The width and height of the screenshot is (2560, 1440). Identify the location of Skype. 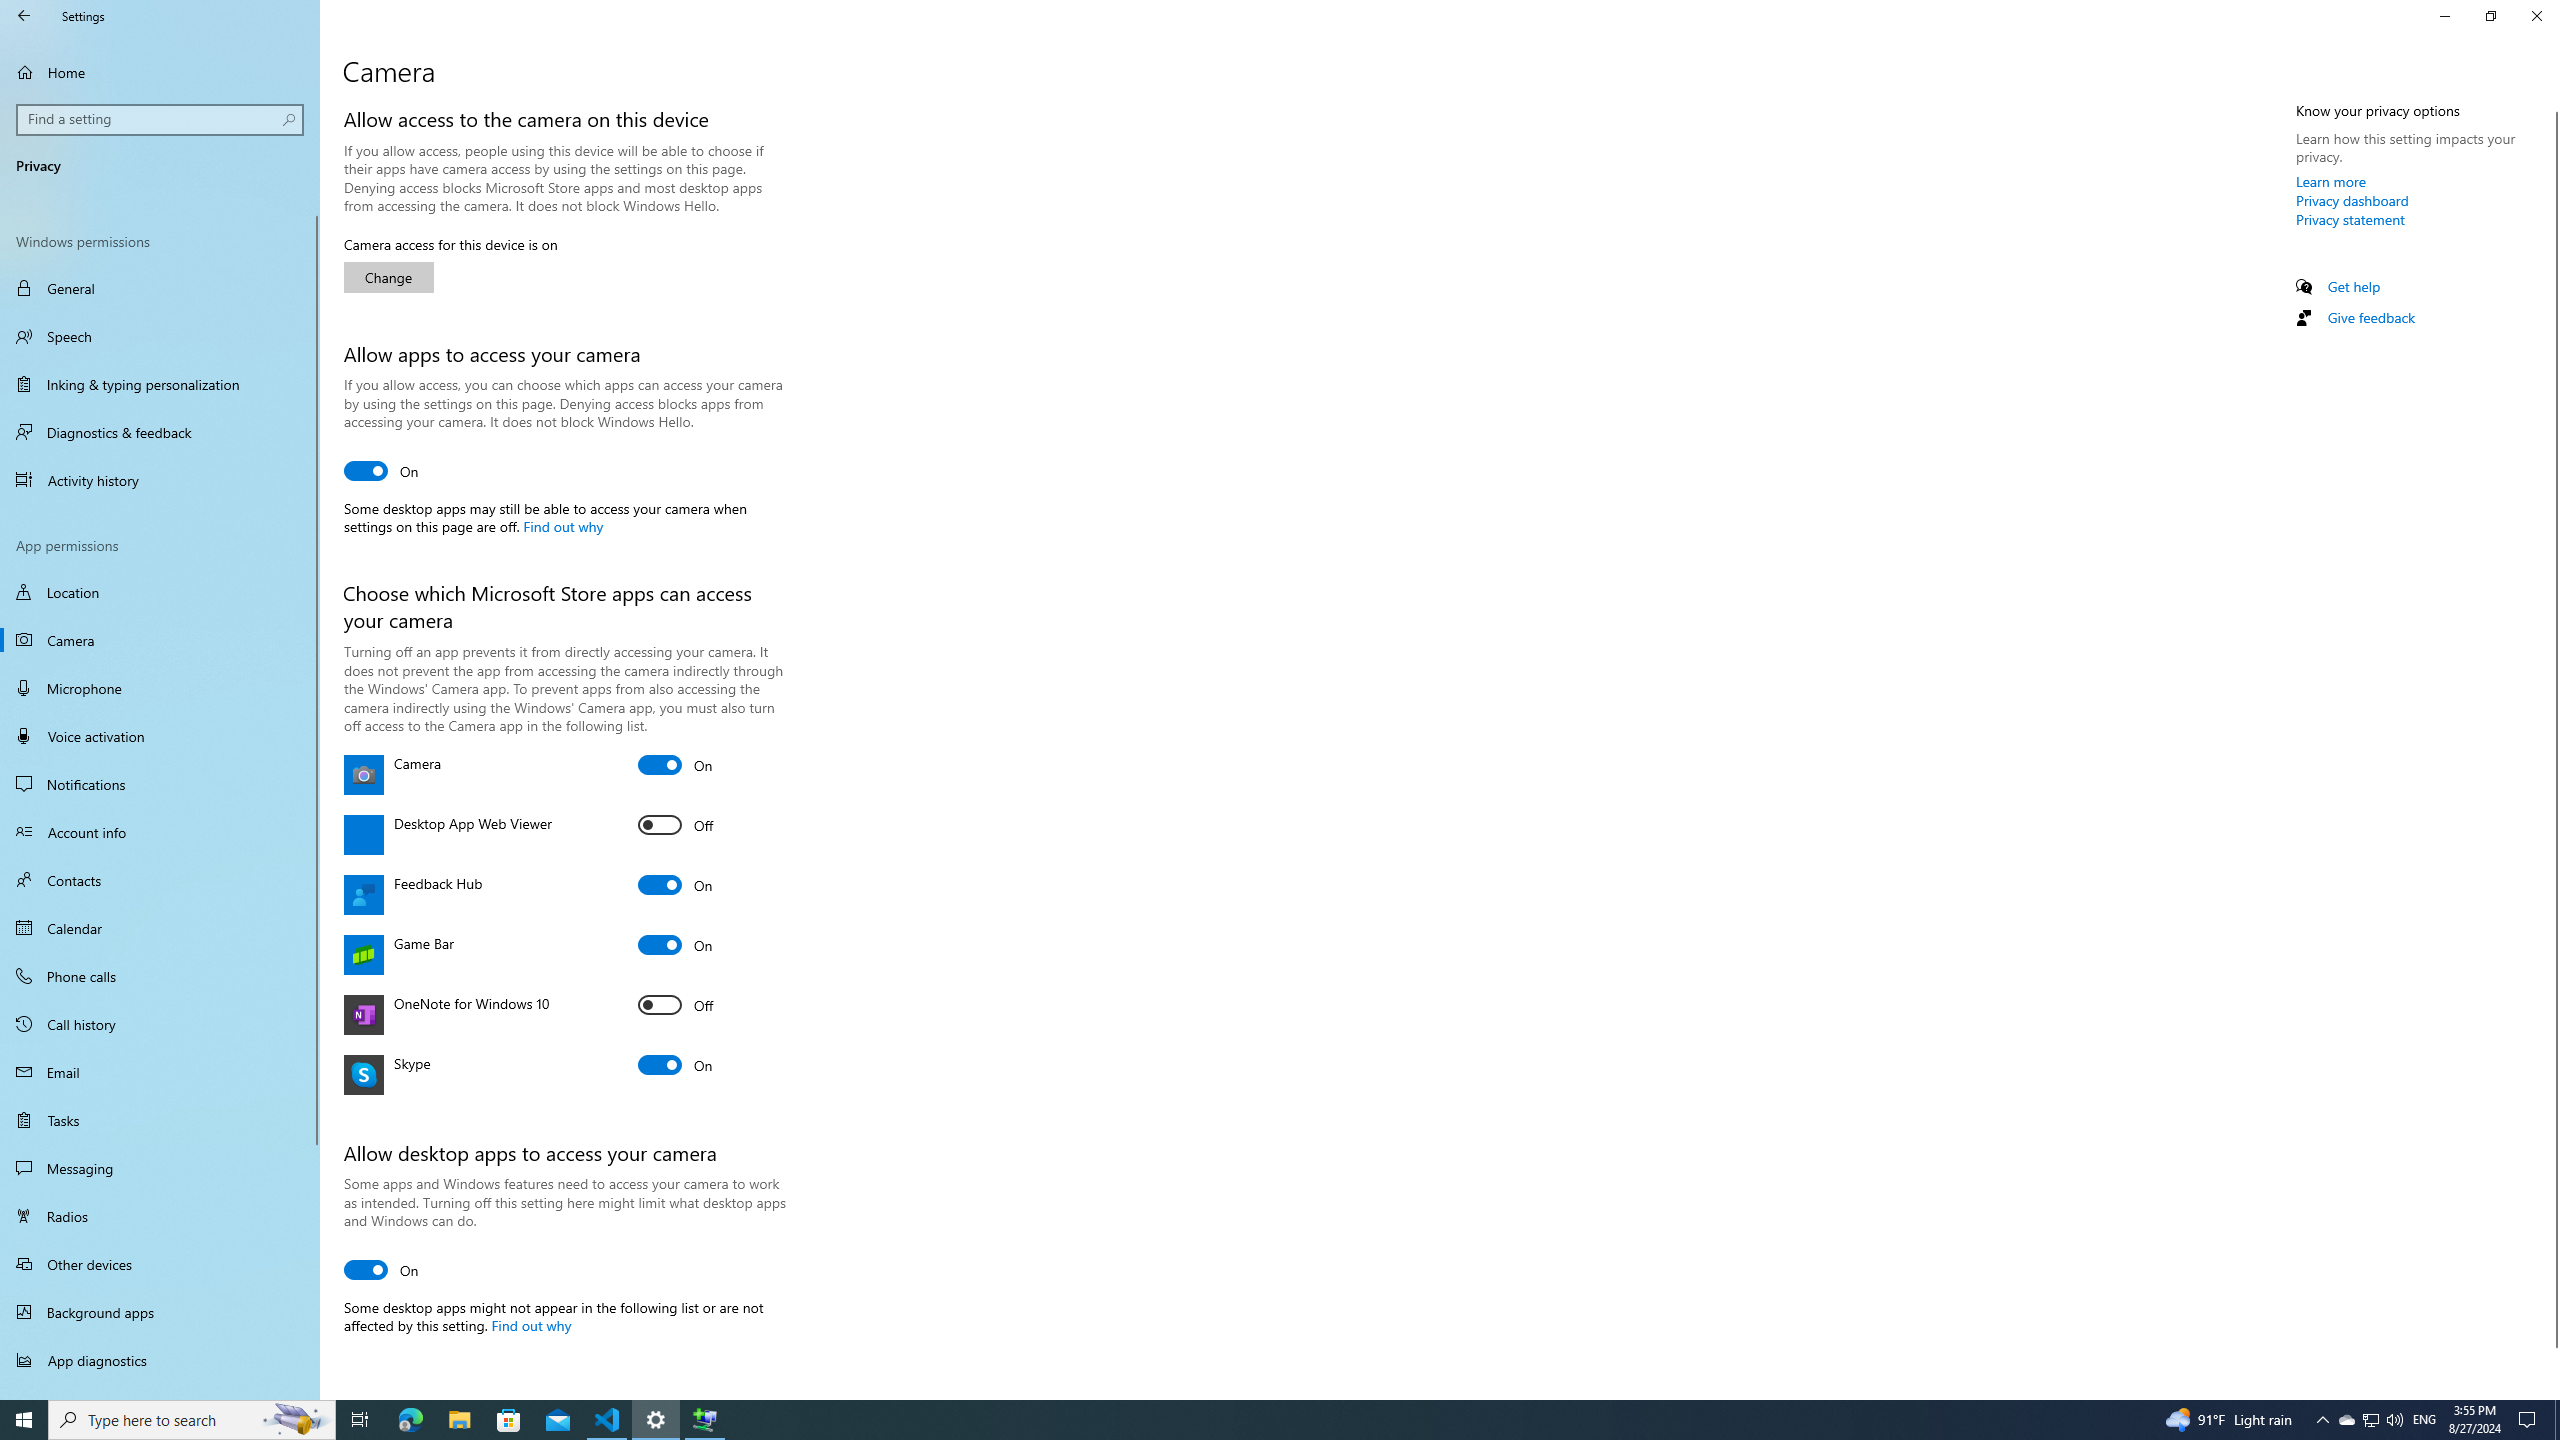
(676, 1064).